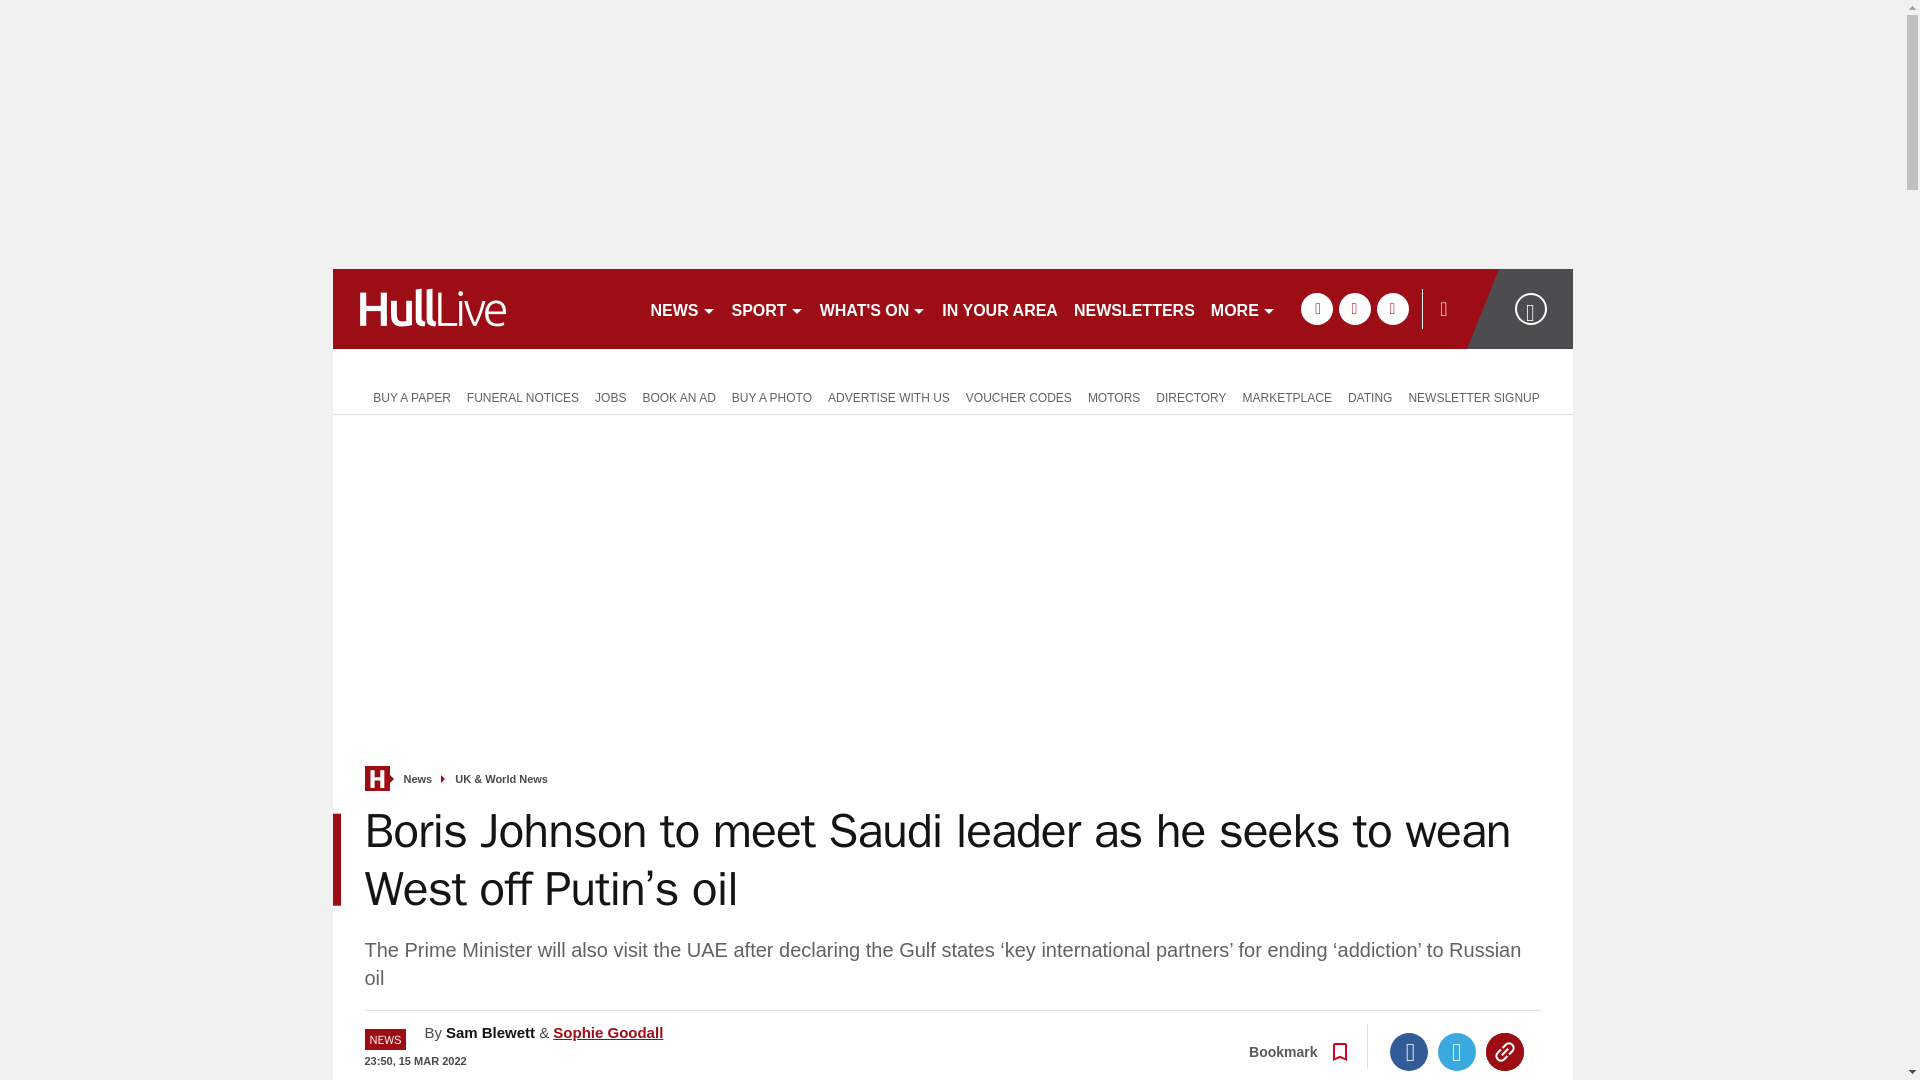  Describe the element at coordinates (1244, 308) in the screenshot. I see `MORE` at that location.